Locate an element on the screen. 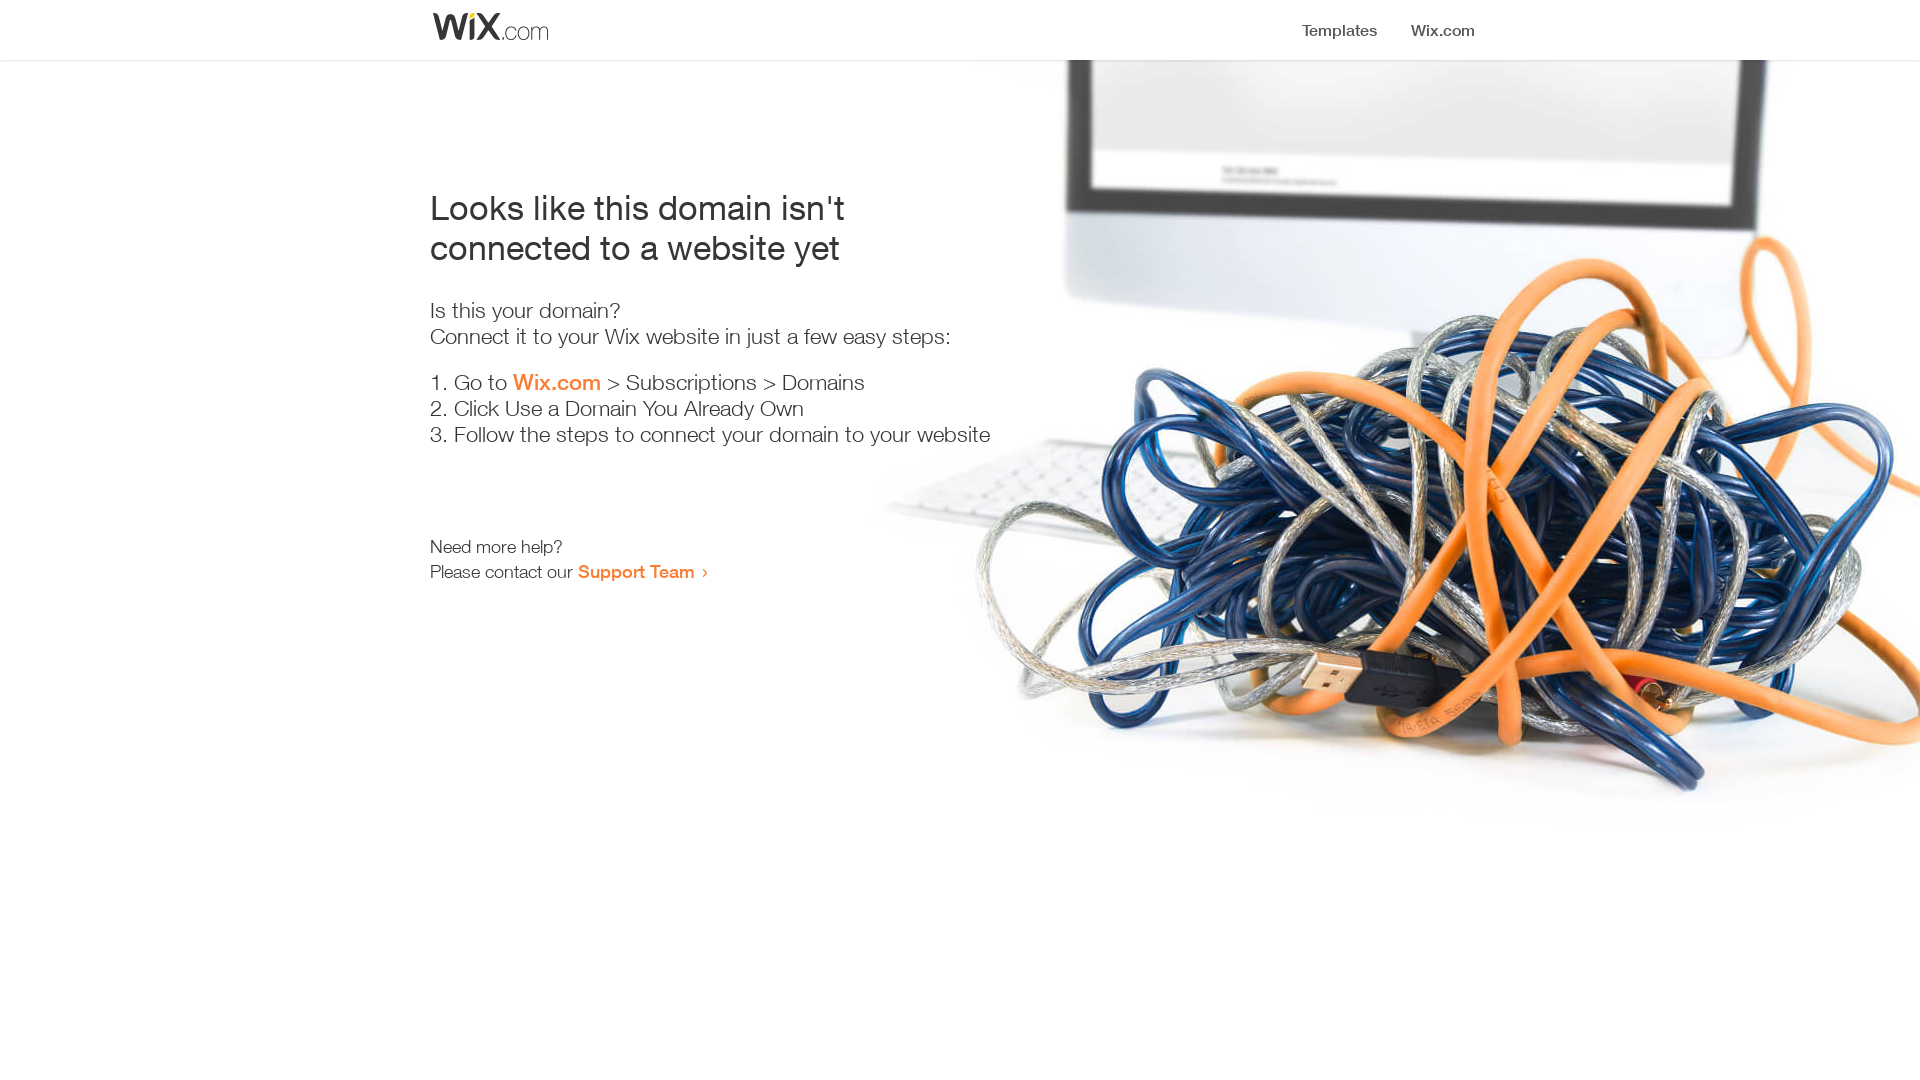 This screenshot has width=1920, height=1080. Support Team is located at coordinates (636, 571).